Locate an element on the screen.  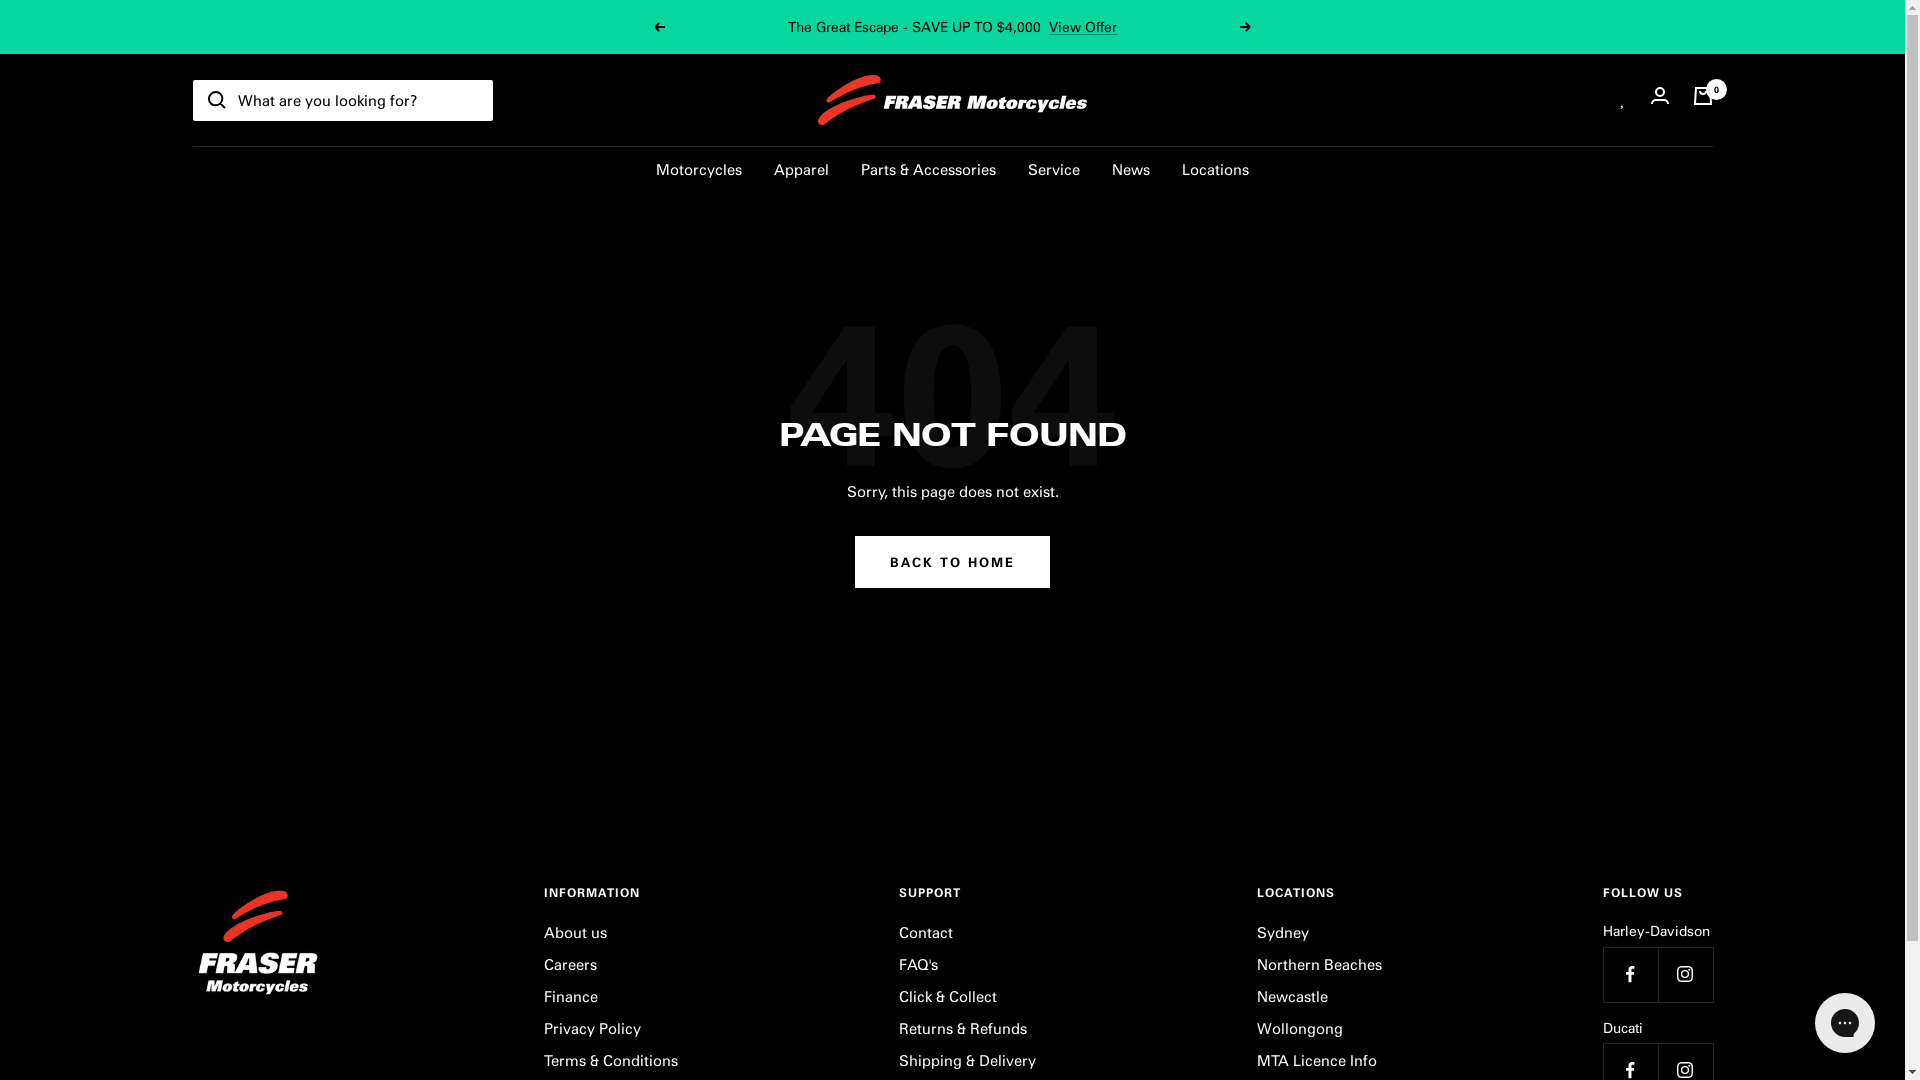
BACK TO HOME is located at coordinates (952, 562).